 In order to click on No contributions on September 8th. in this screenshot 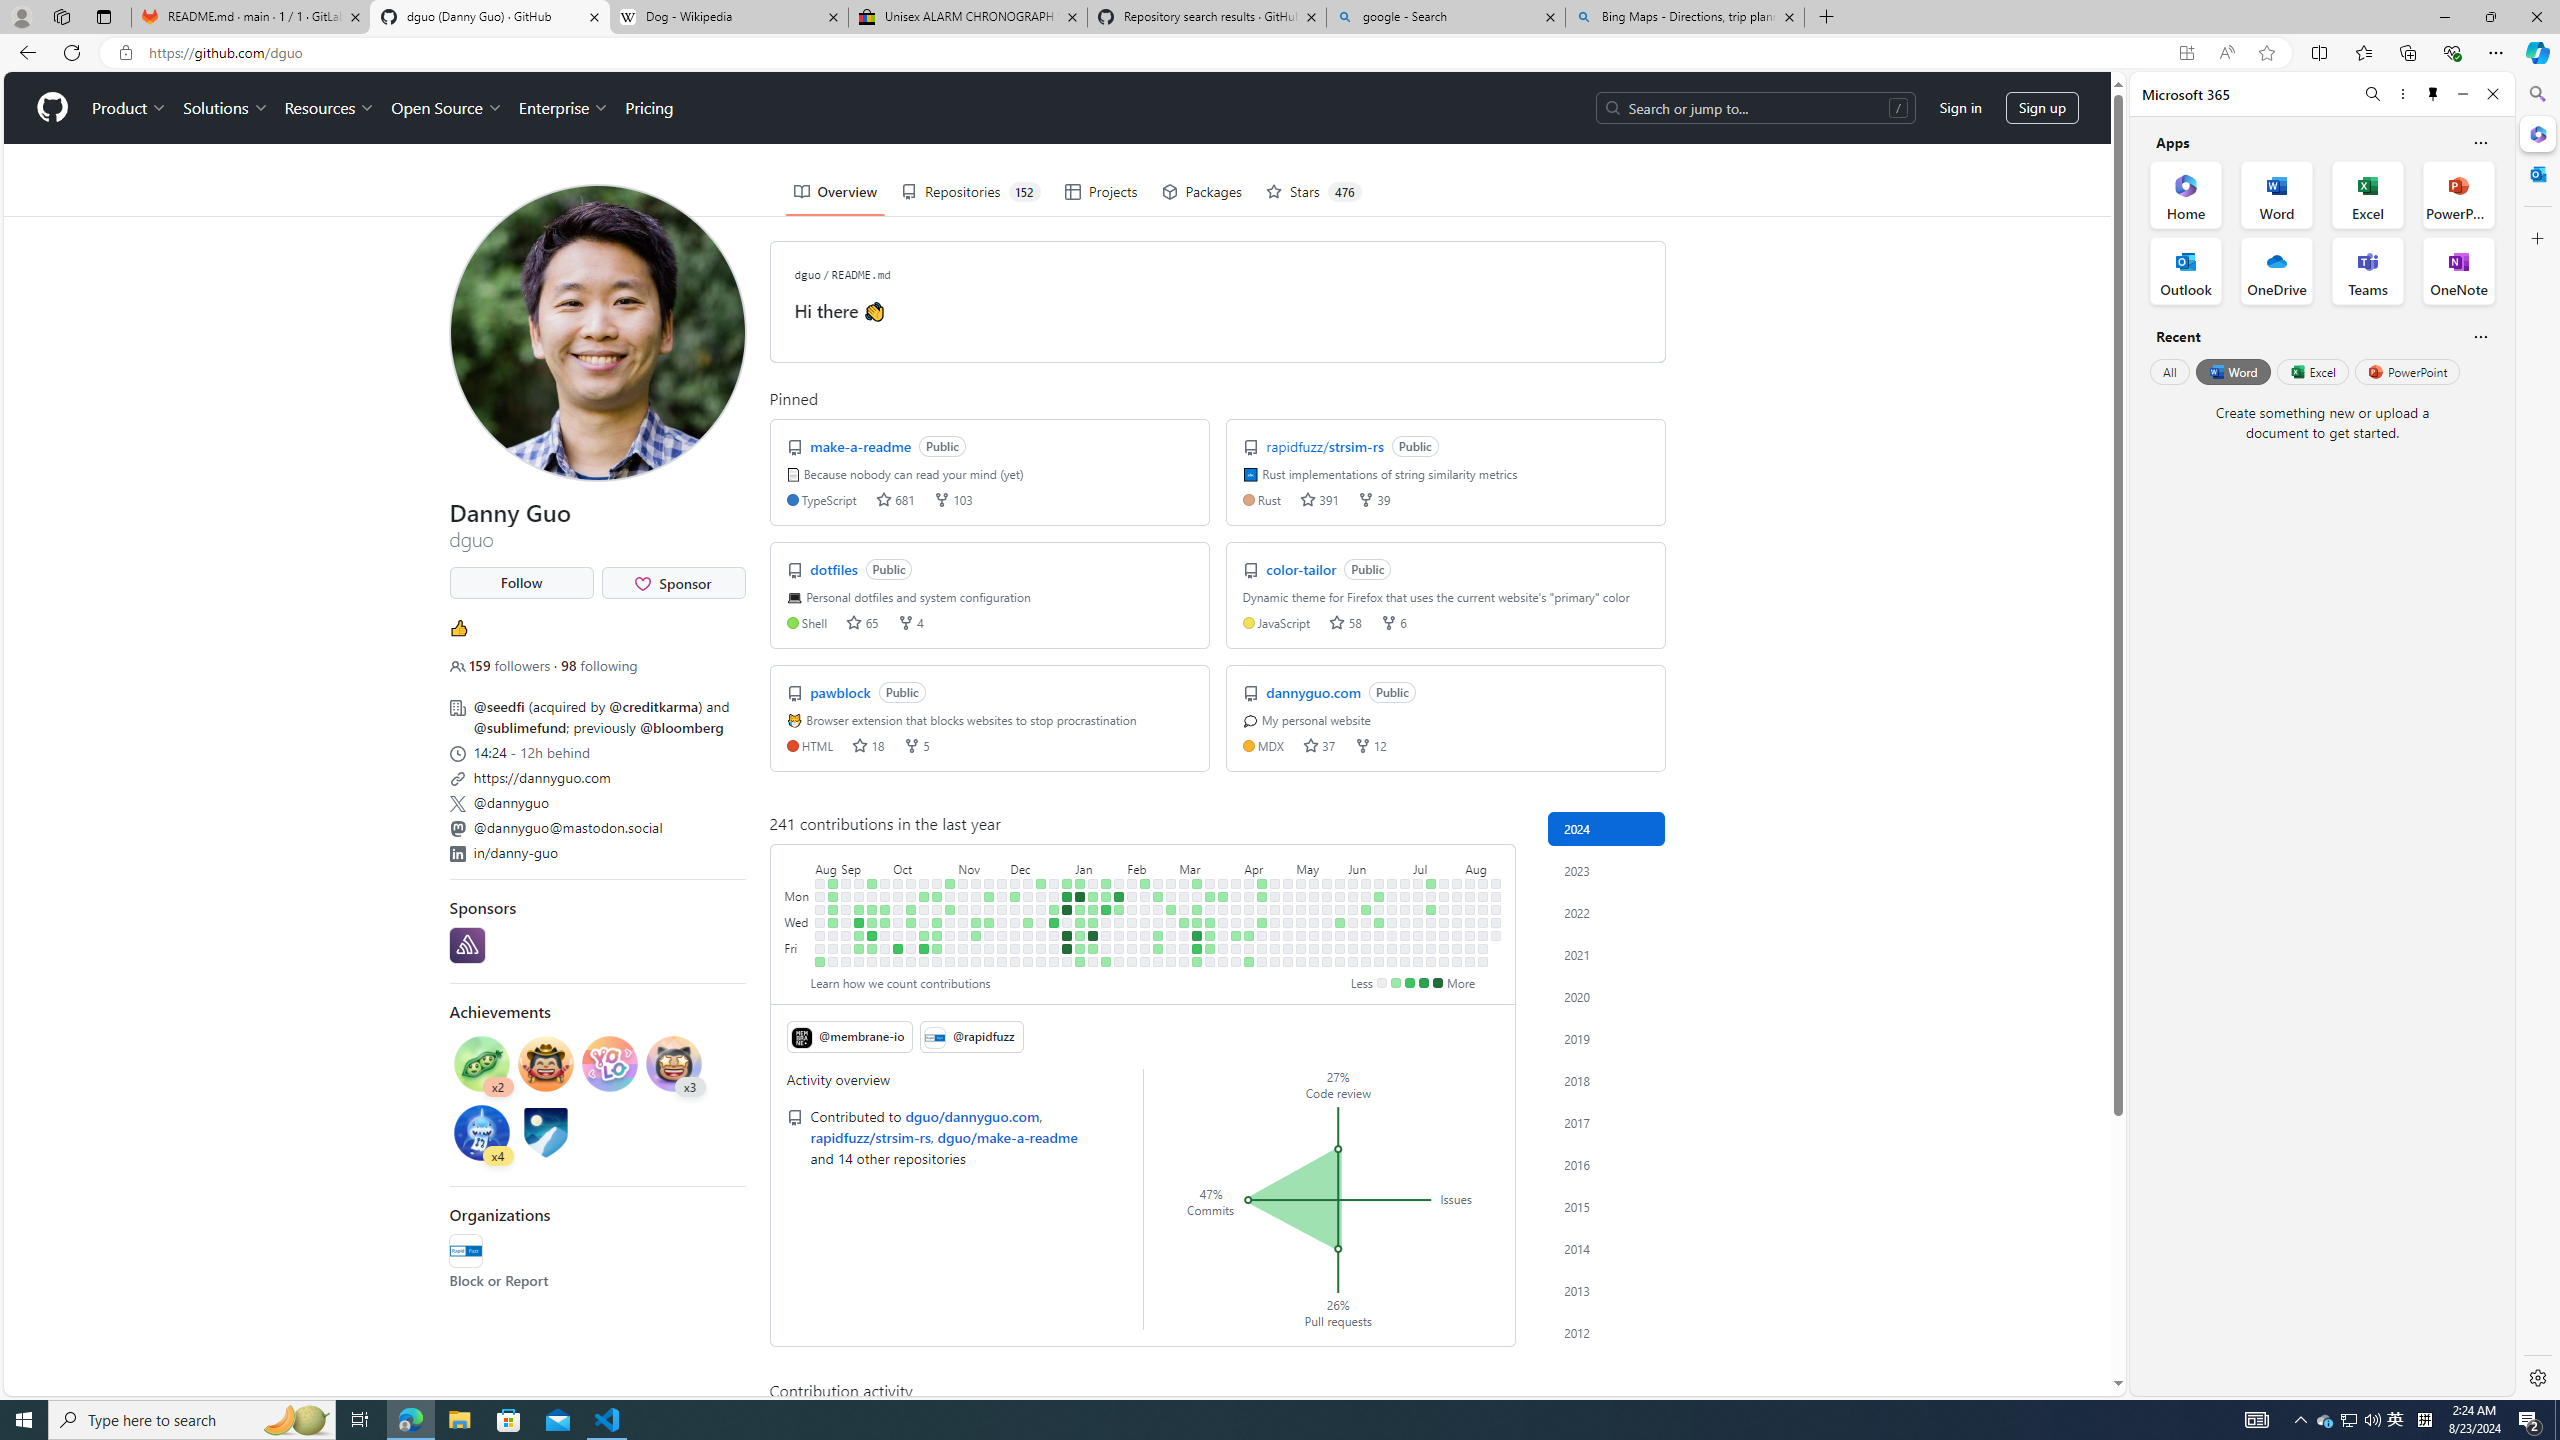, I will do `click(847, 948)`.